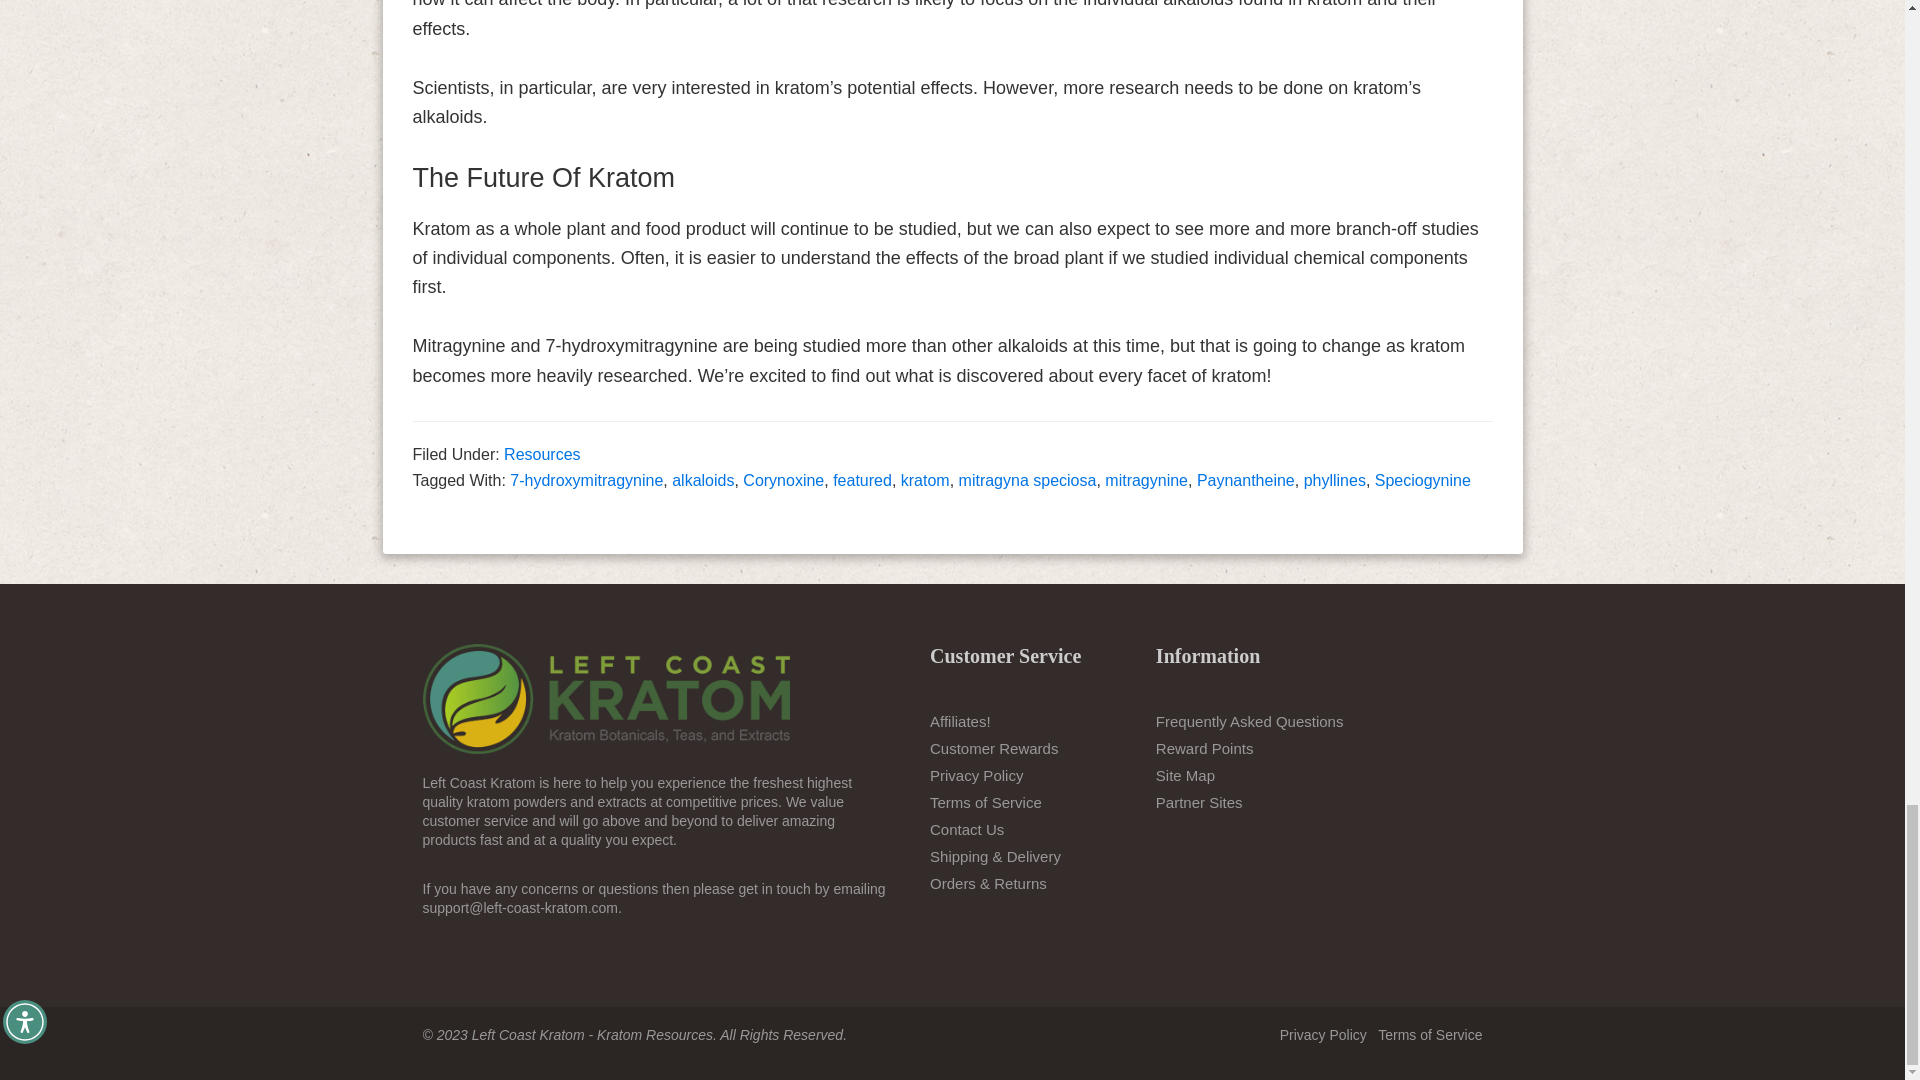  I want to click on FAQ, so click(1250, 721).